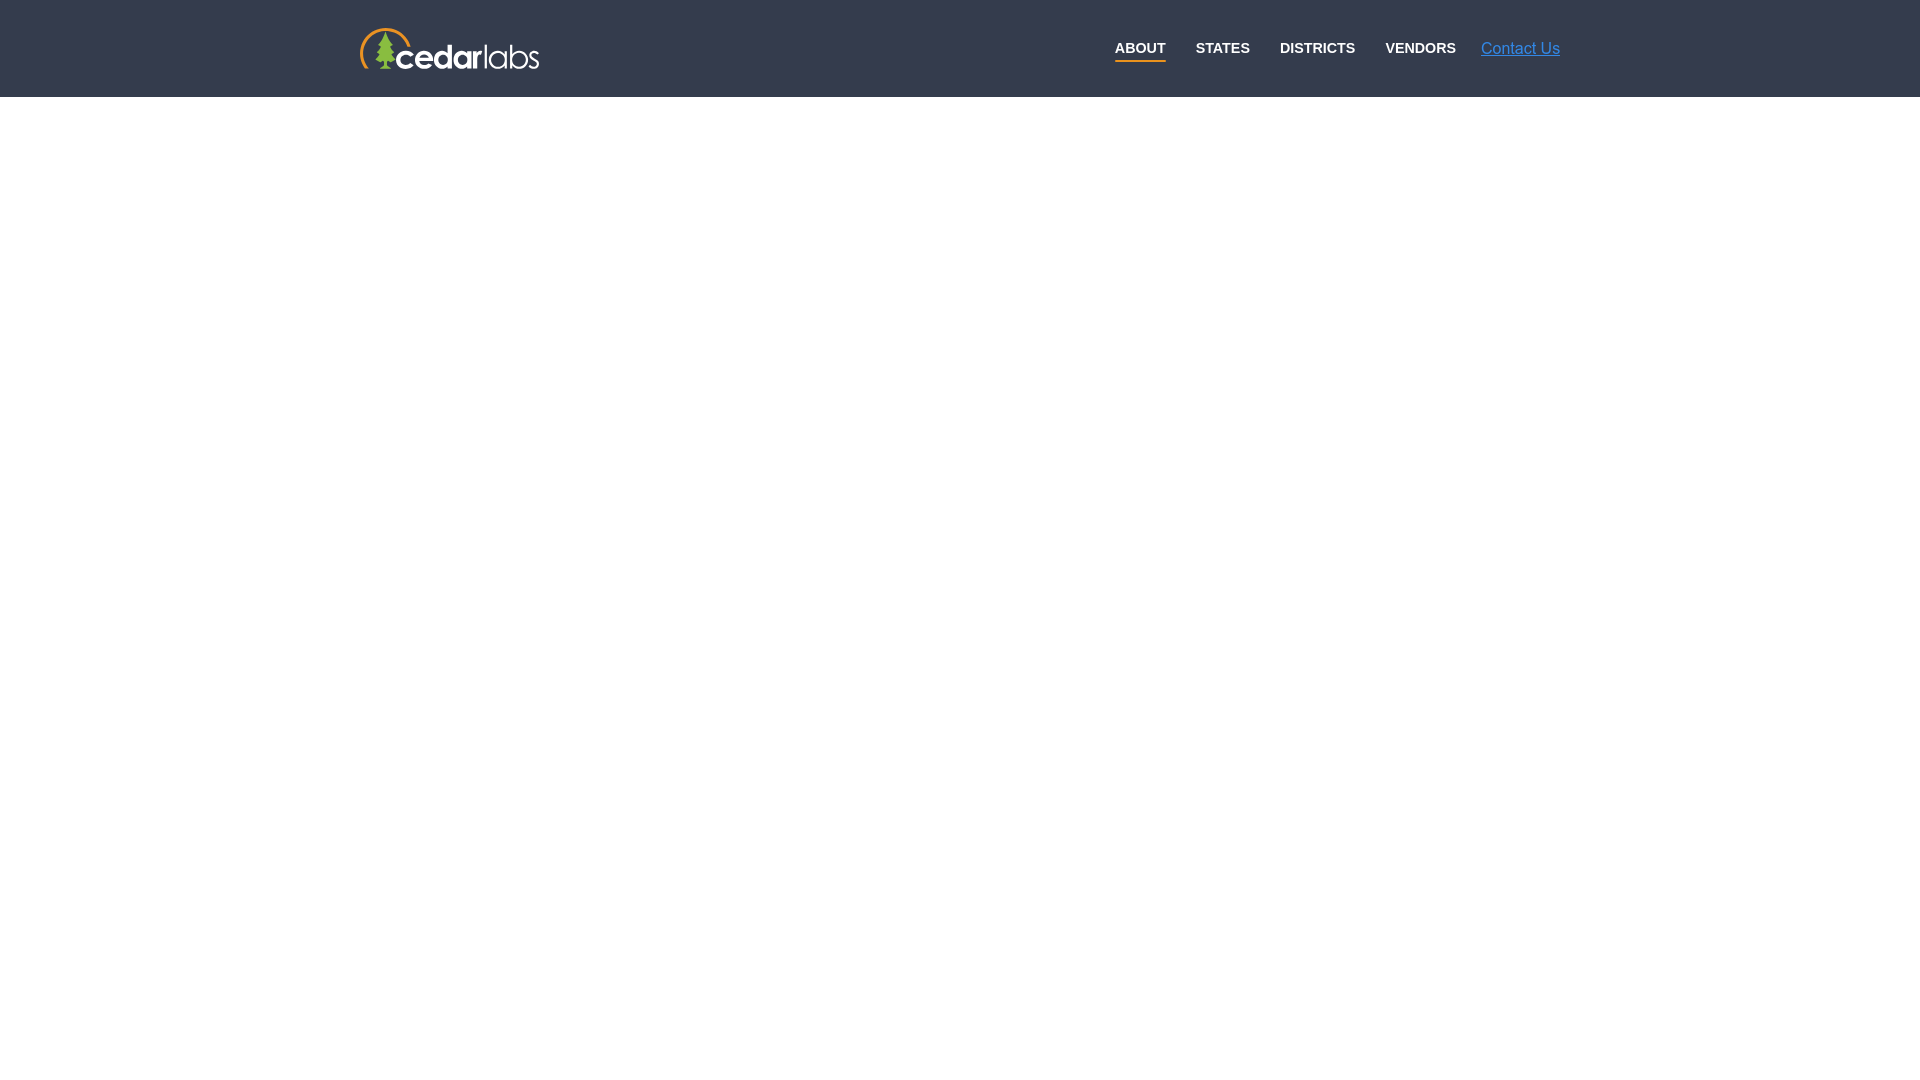 This screenshot has height=1080, width=1920. Describe the element at coordinates (1420, 48) in the screenshot. I see `VENDORS` at that location.